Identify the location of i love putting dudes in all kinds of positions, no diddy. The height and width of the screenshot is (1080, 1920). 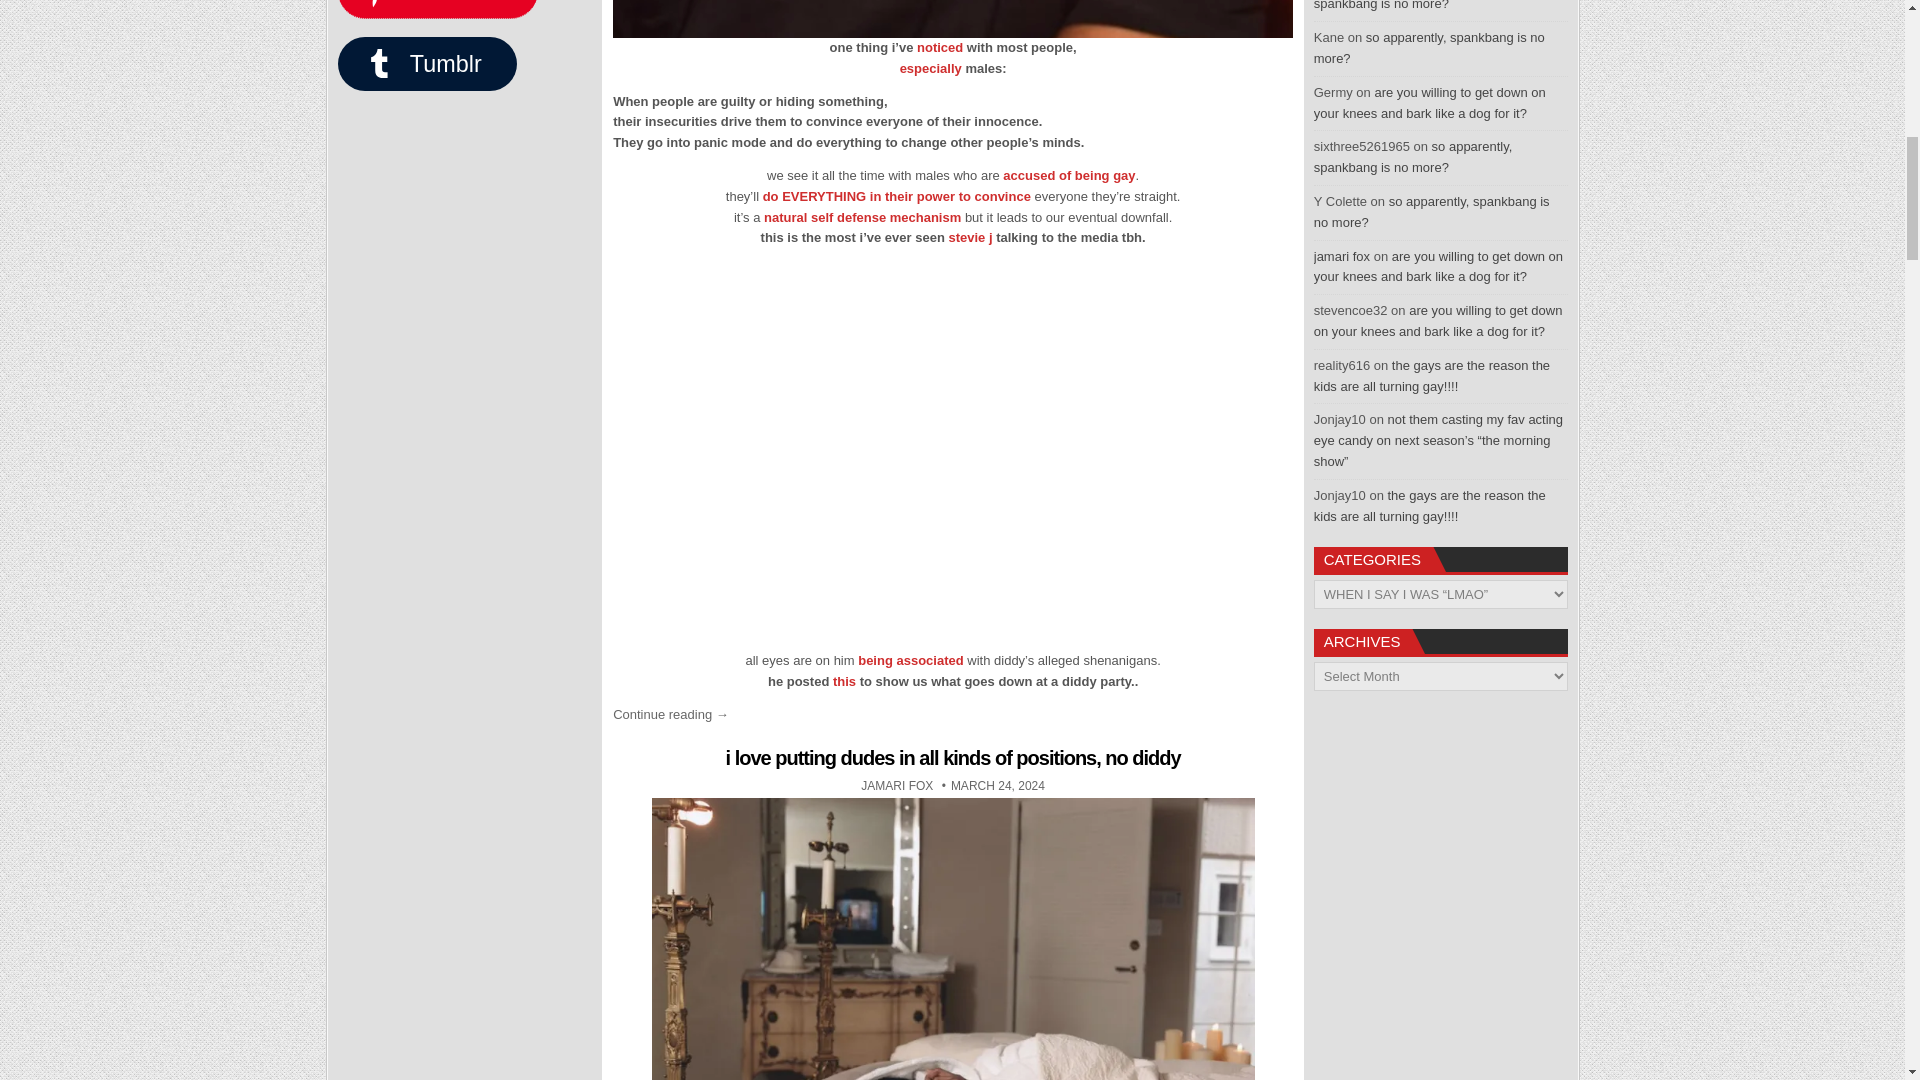
(952, 758).